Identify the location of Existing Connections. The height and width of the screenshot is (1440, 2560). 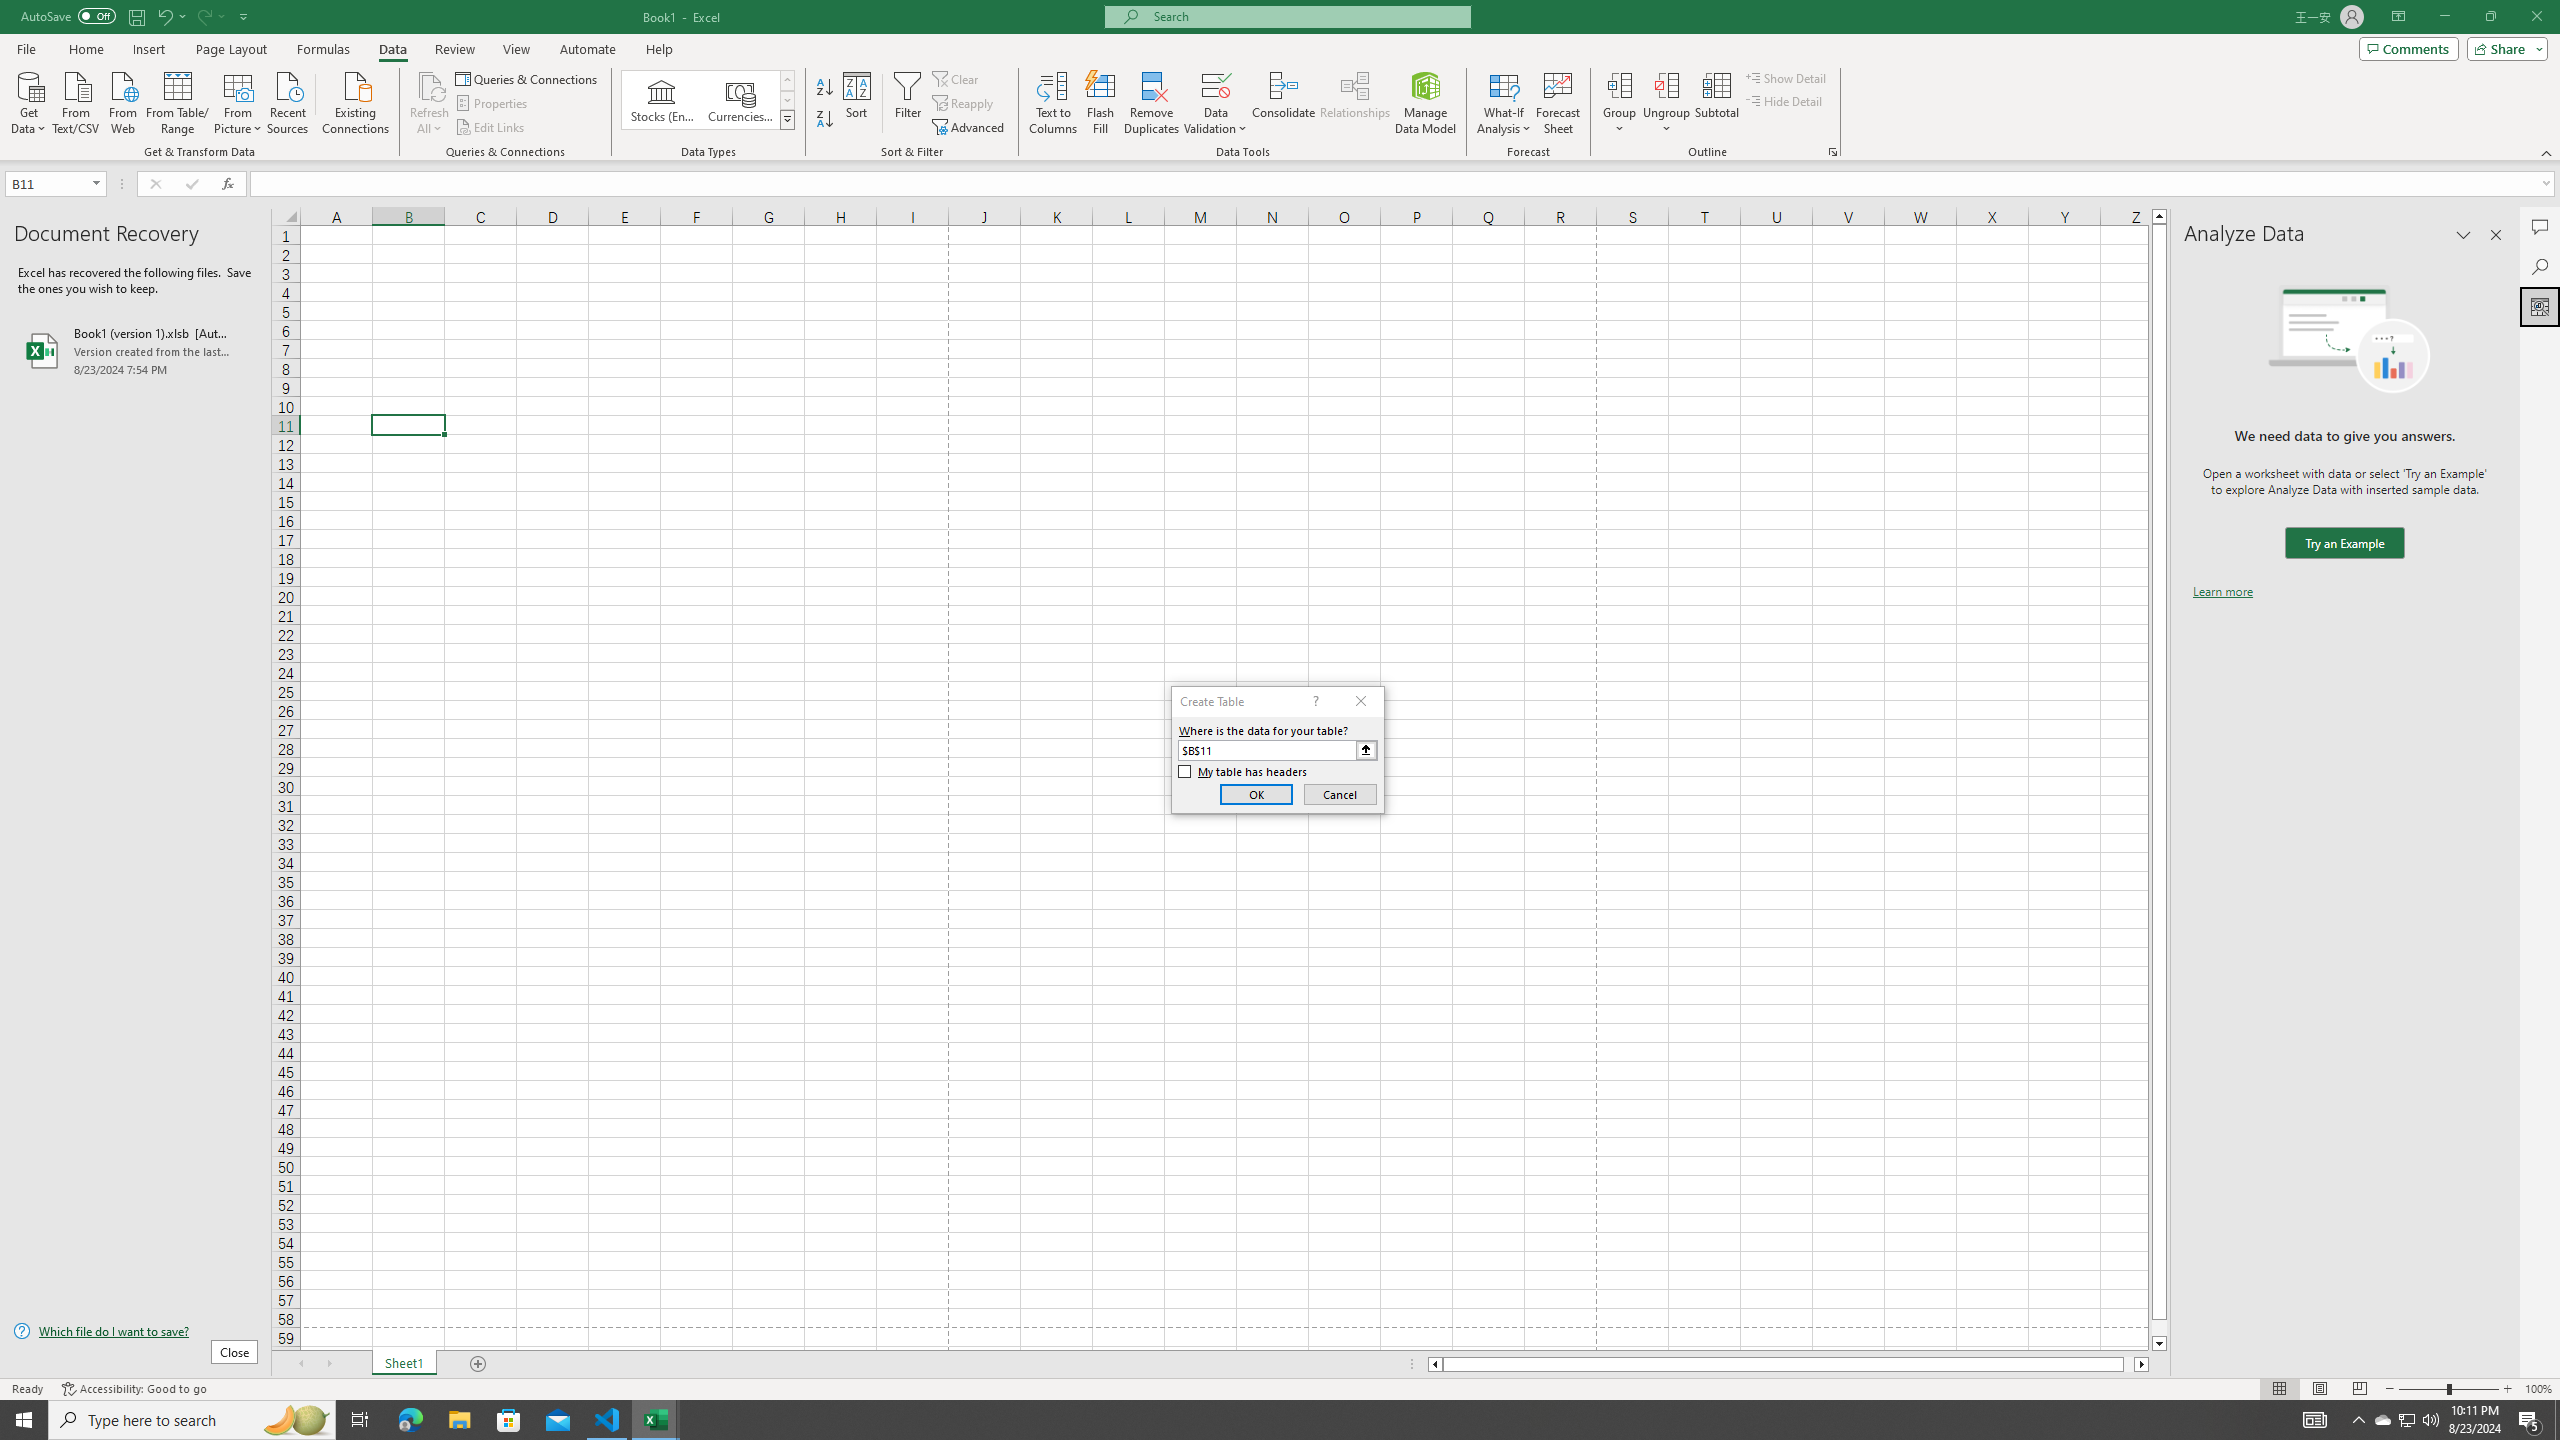
(356, 101).